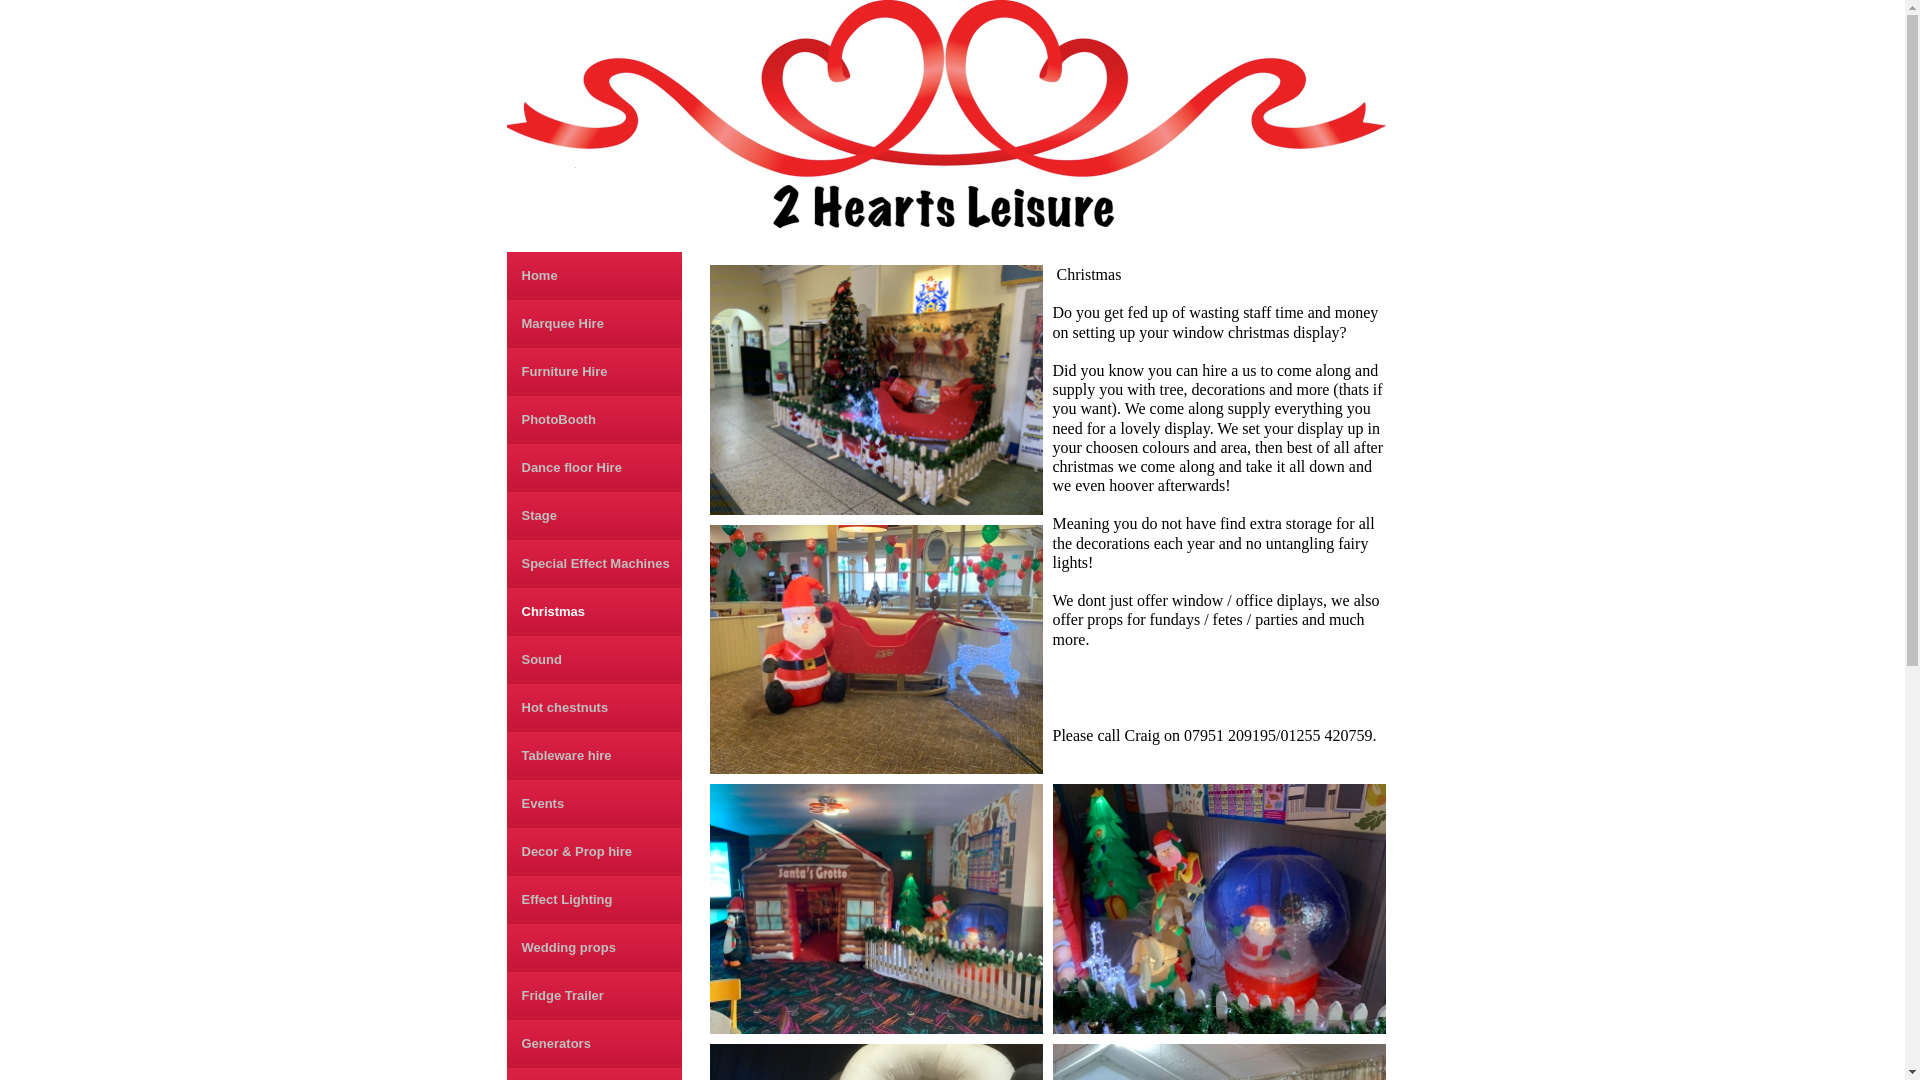  I want to click on Tableware hire, so click(594, 756).